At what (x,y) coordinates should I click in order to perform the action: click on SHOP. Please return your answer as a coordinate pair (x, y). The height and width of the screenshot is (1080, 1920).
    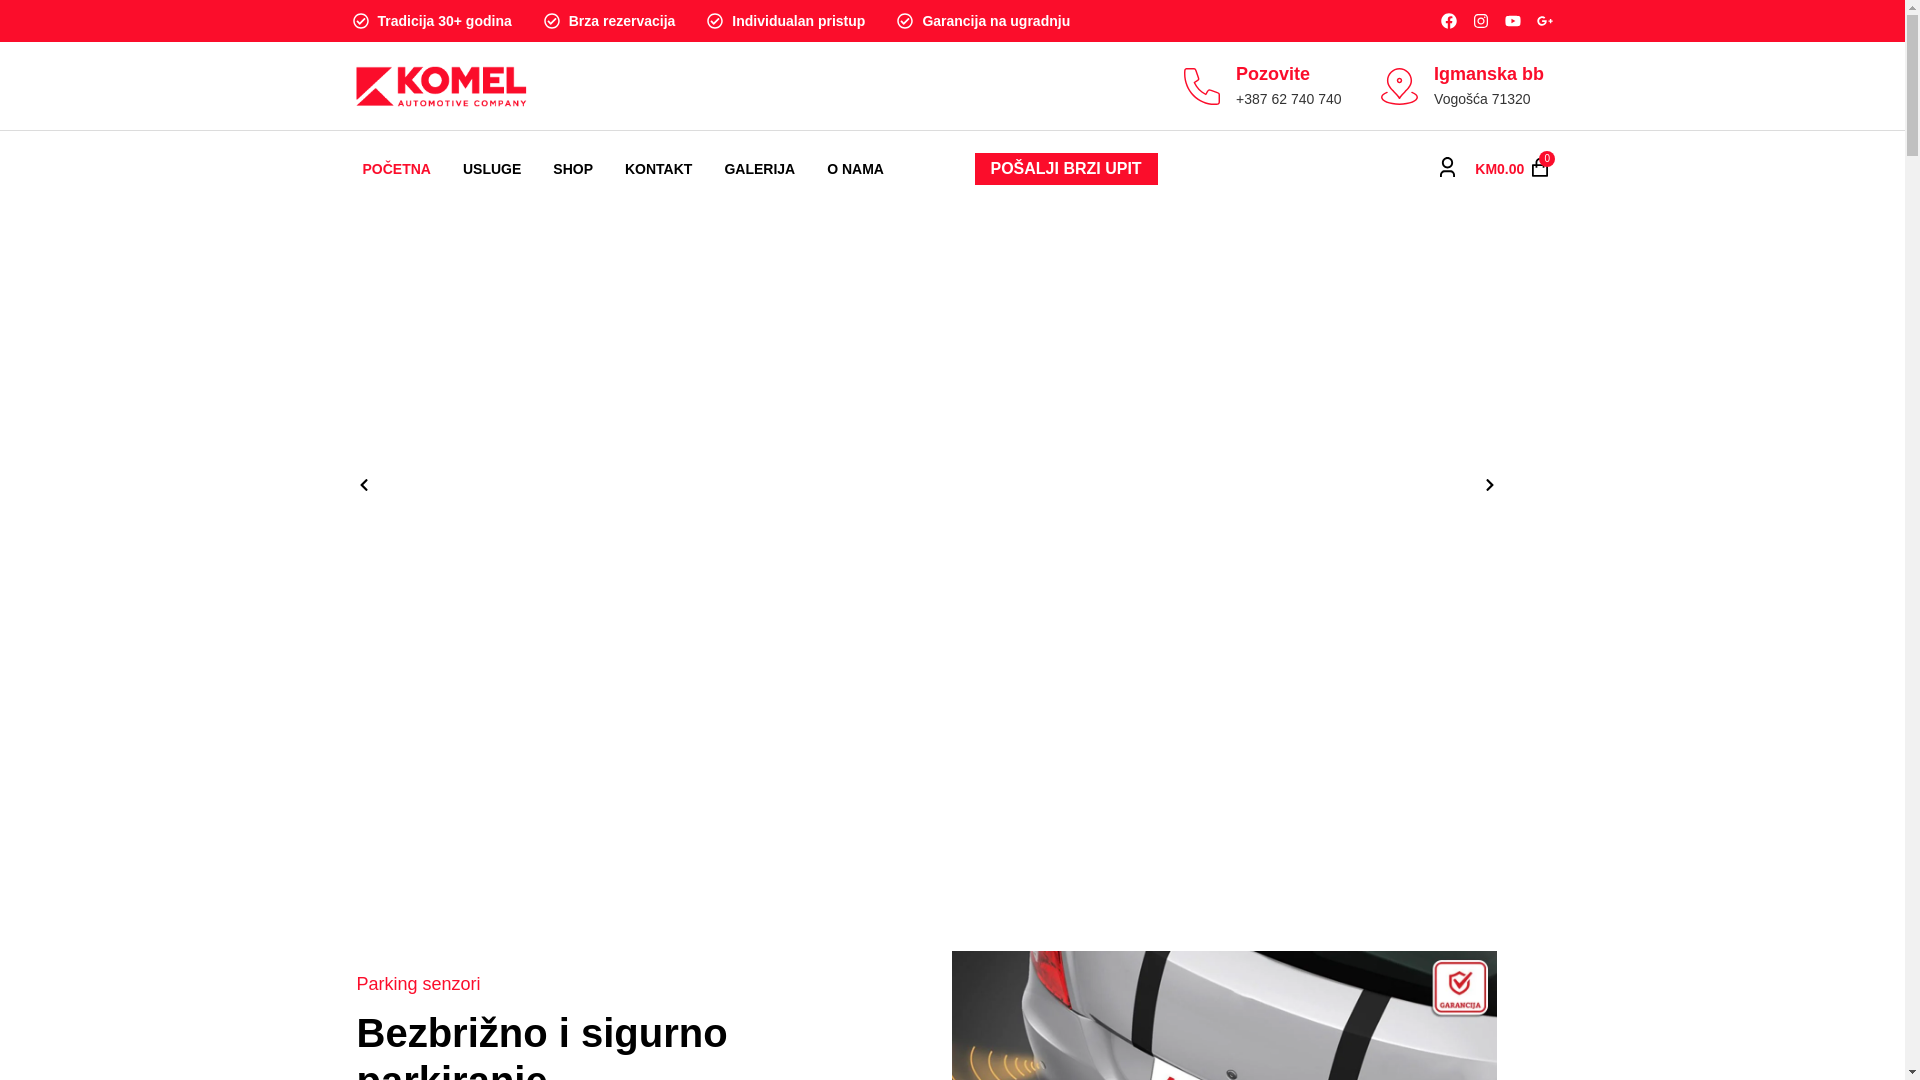
    Looking at the image, I should click on (573, 169).